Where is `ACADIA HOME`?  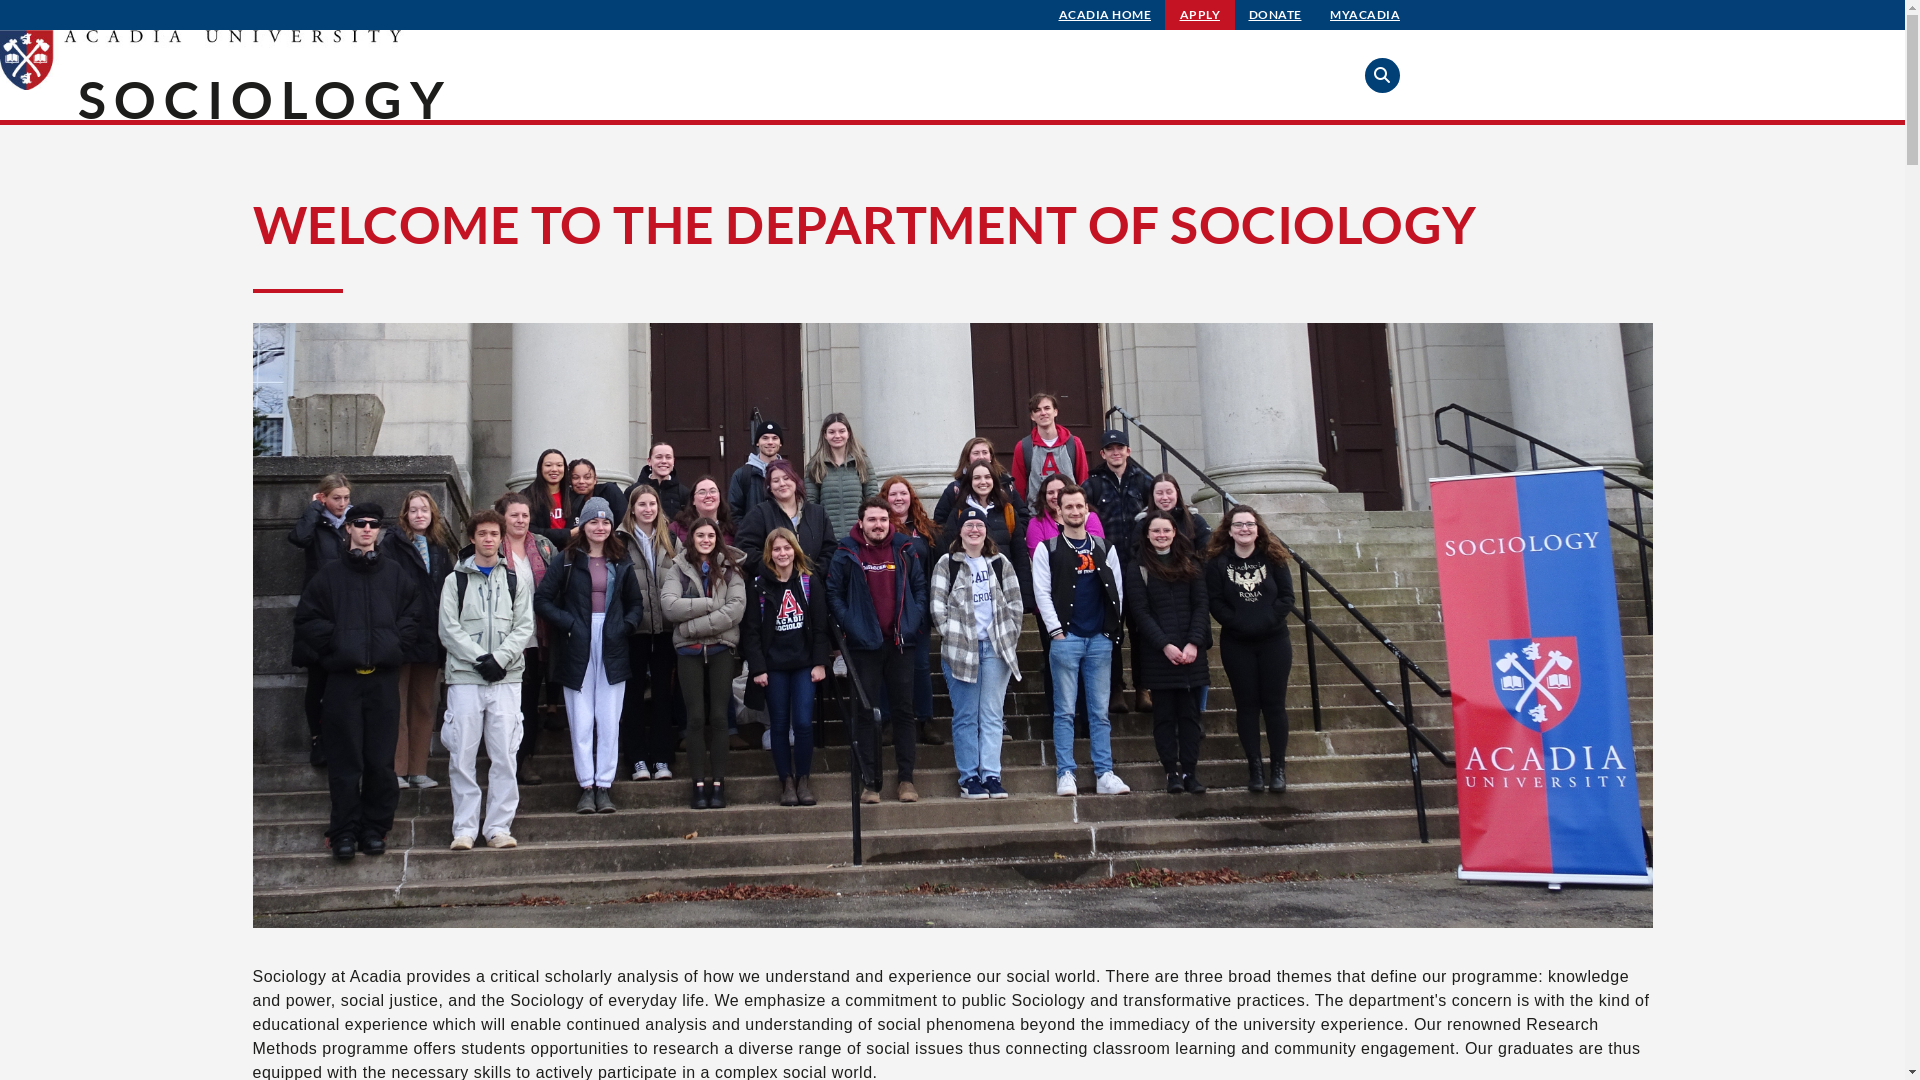 ACADIA HOME is located at coordinates (1106, 15).